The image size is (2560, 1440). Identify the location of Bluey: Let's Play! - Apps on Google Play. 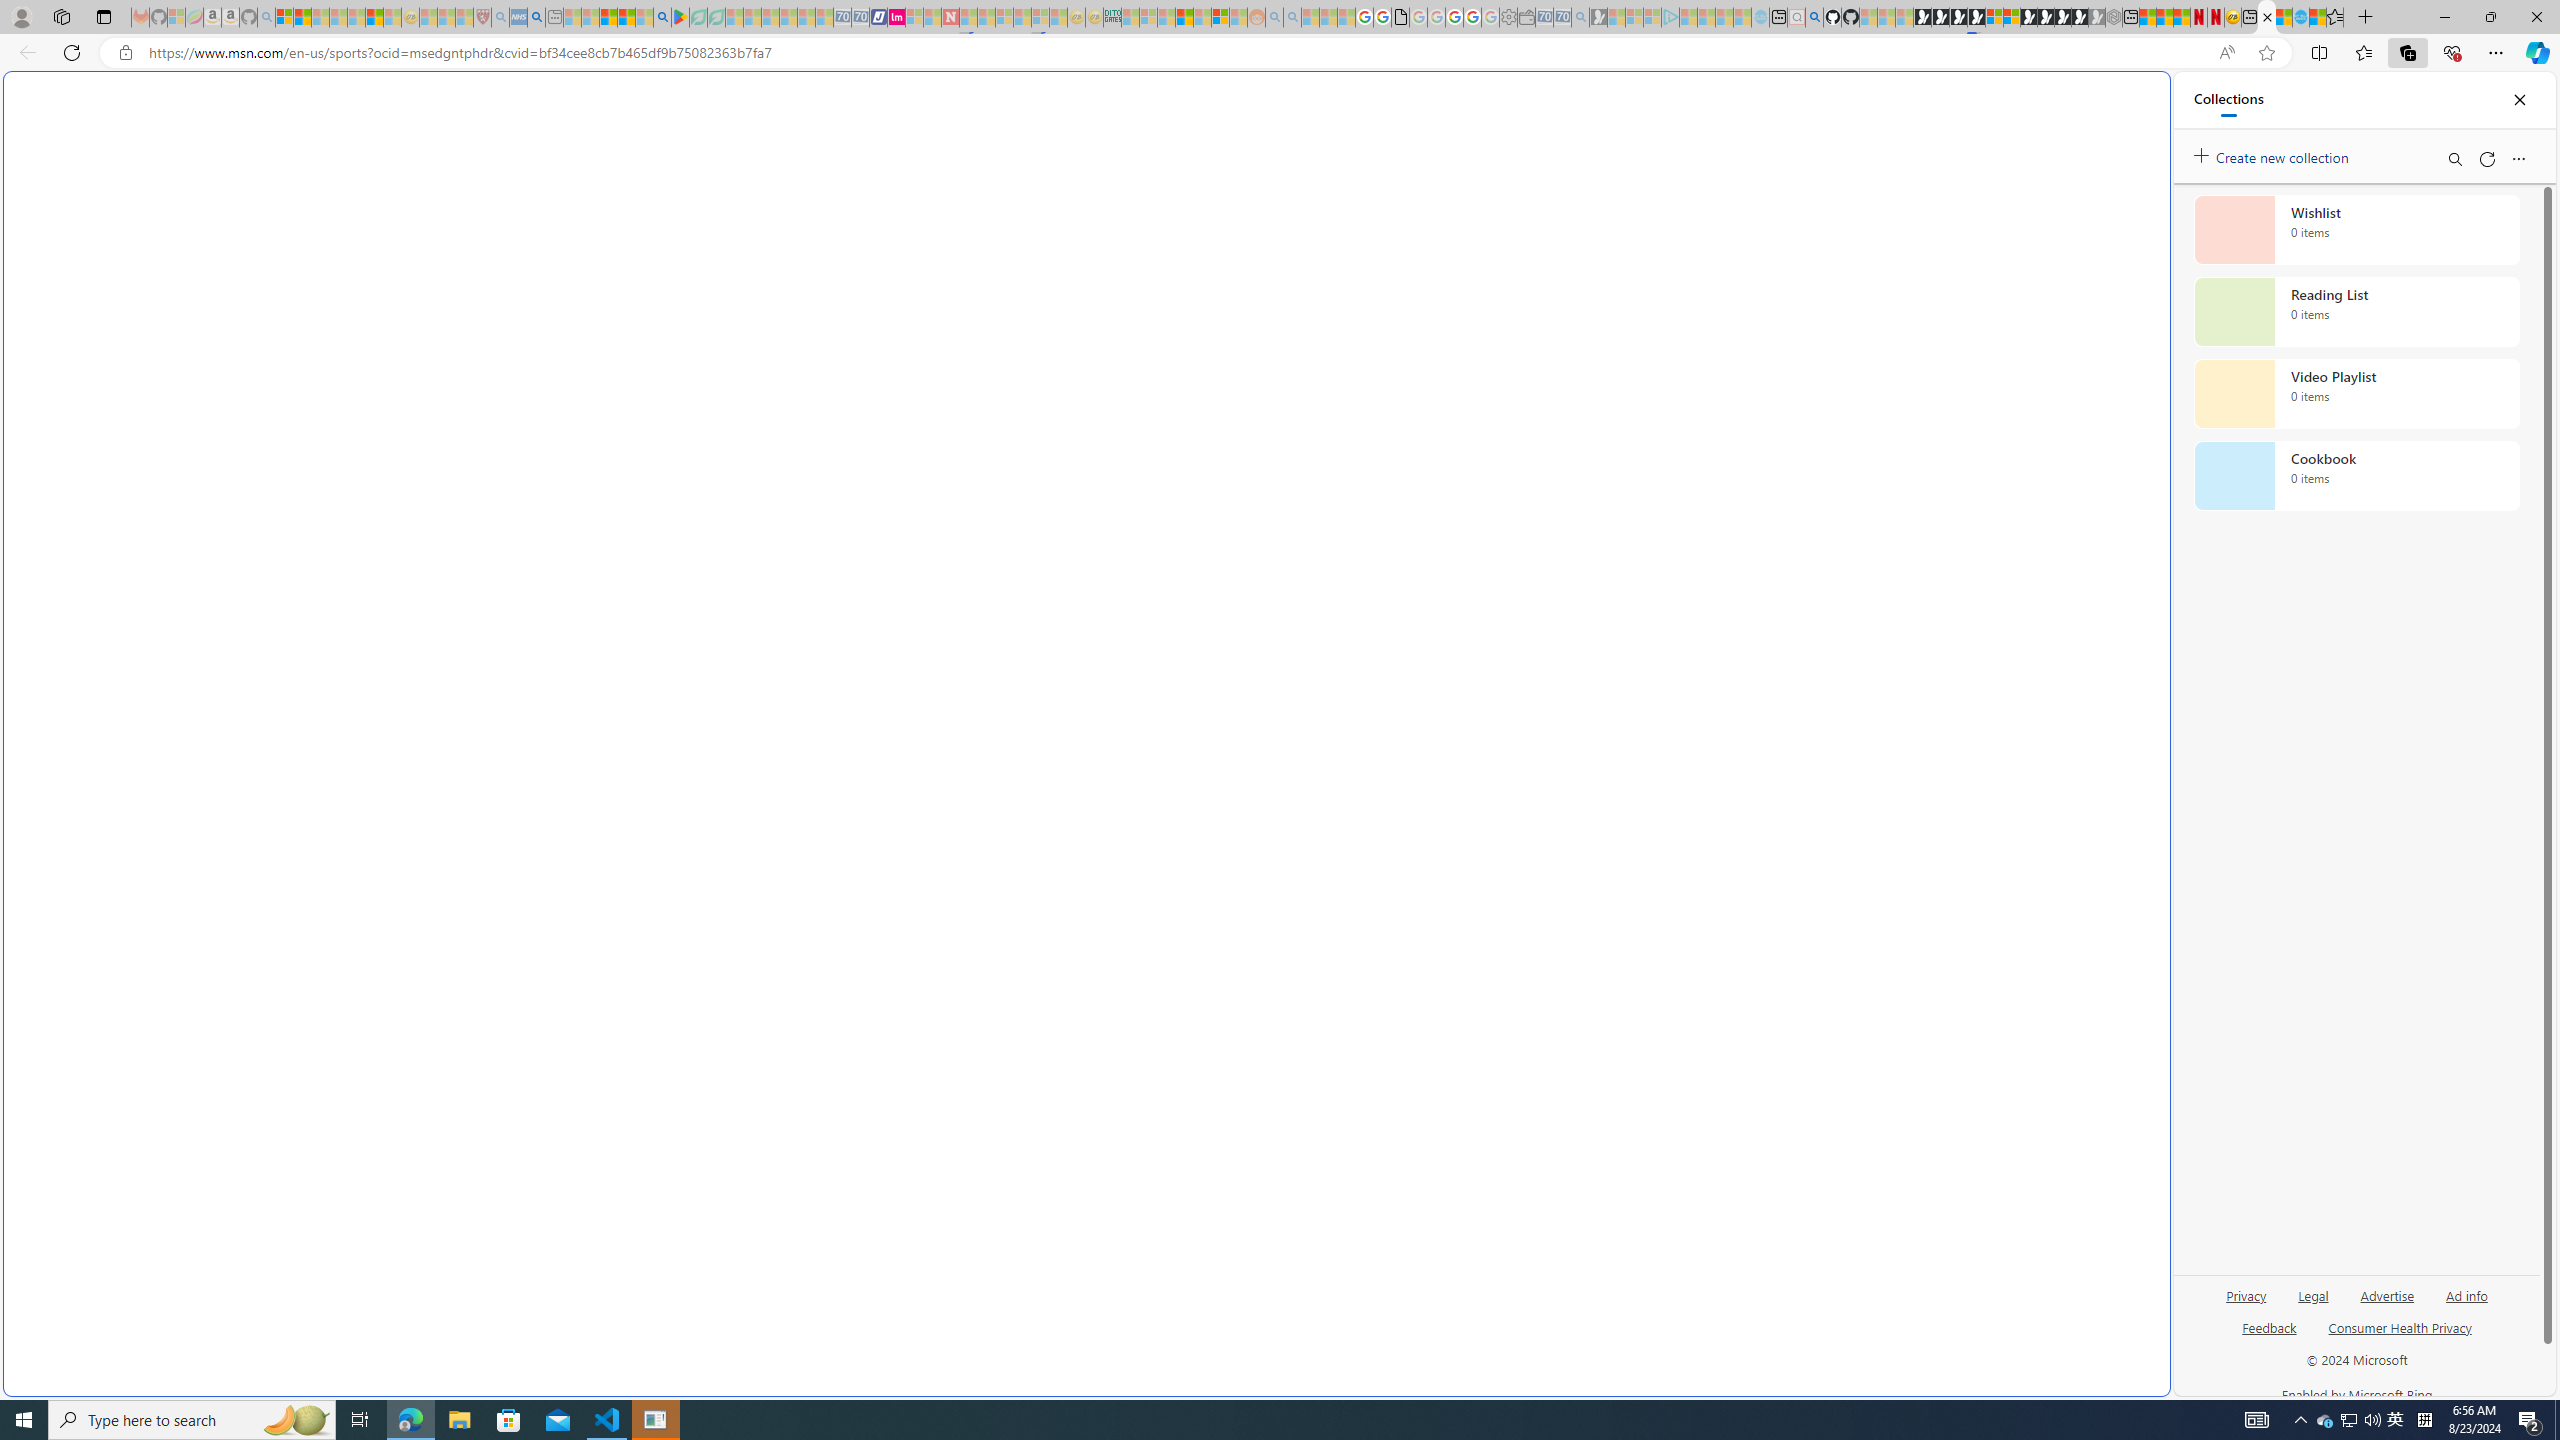
(680, 17).